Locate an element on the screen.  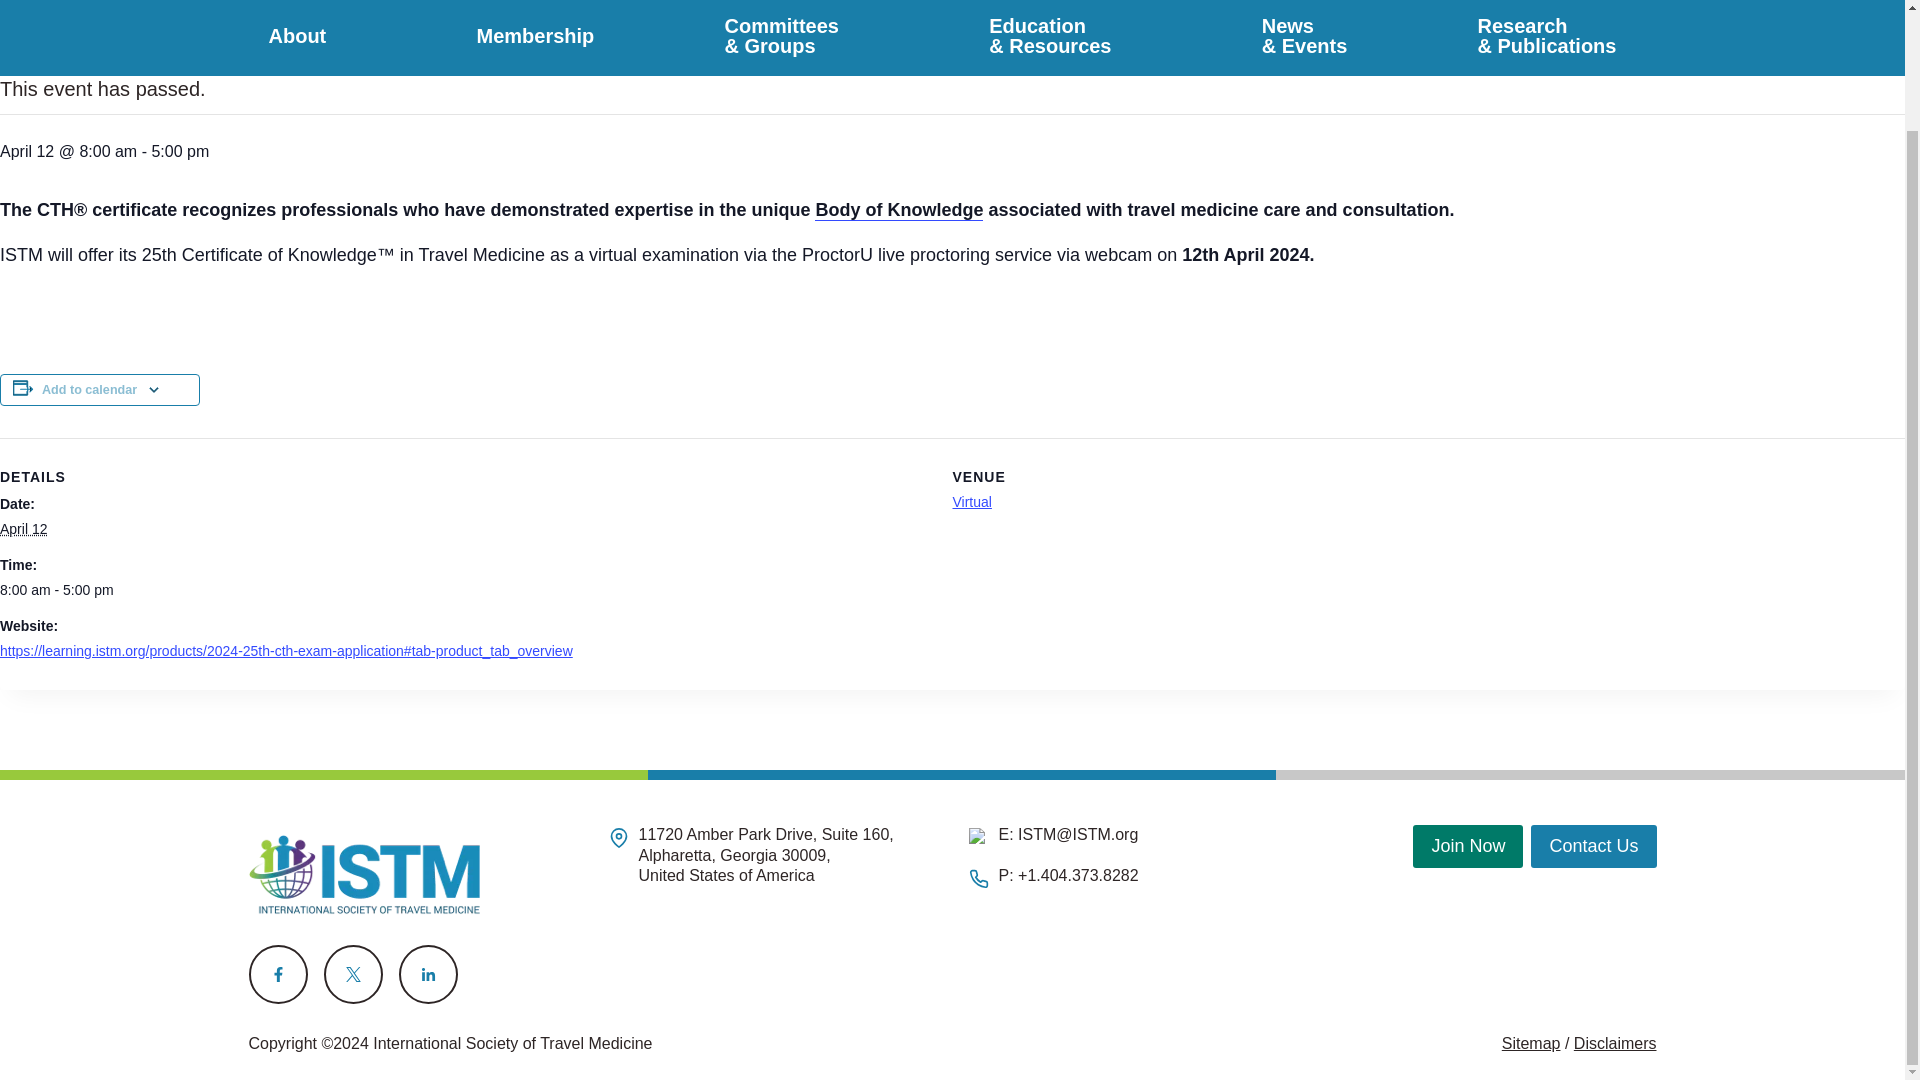
About is located at coordinates (306, 38).